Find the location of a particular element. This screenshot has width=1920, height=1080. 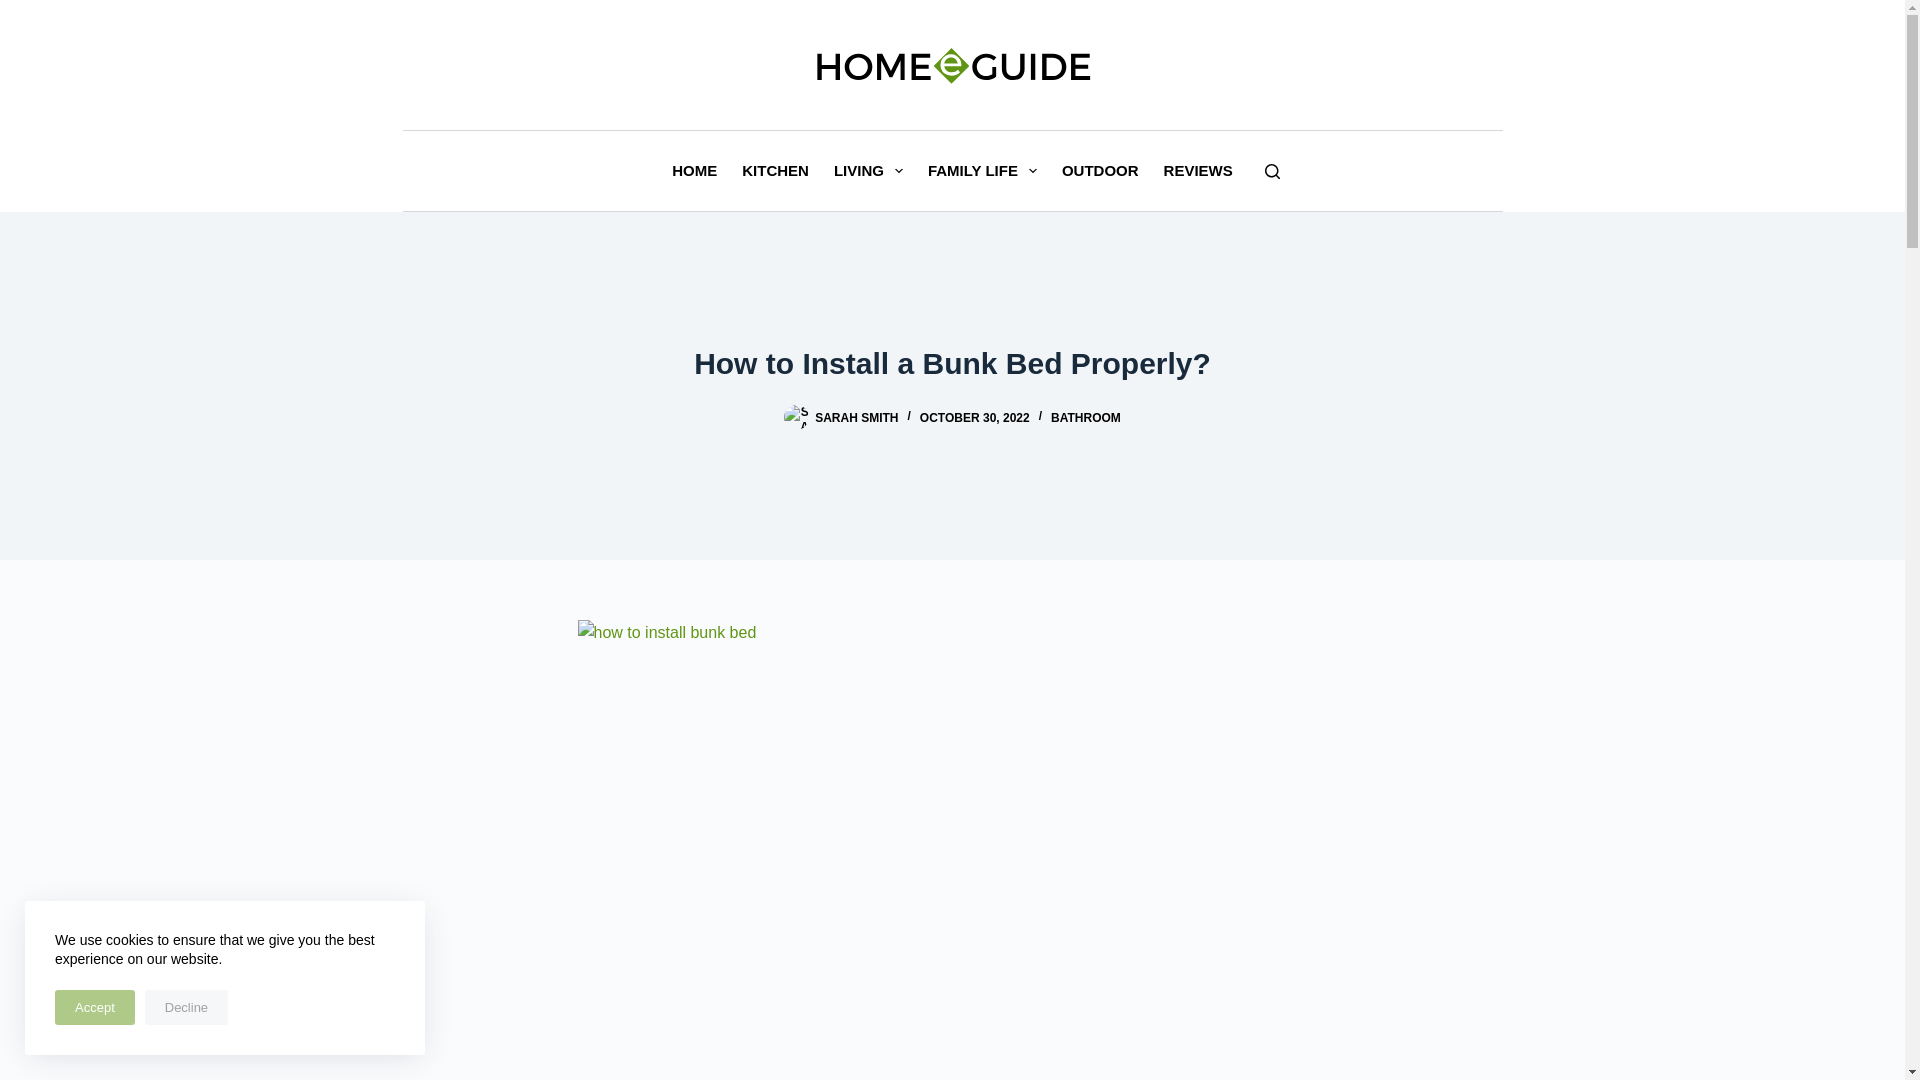

OUTDOOR is located at coordinates (1099, 170).